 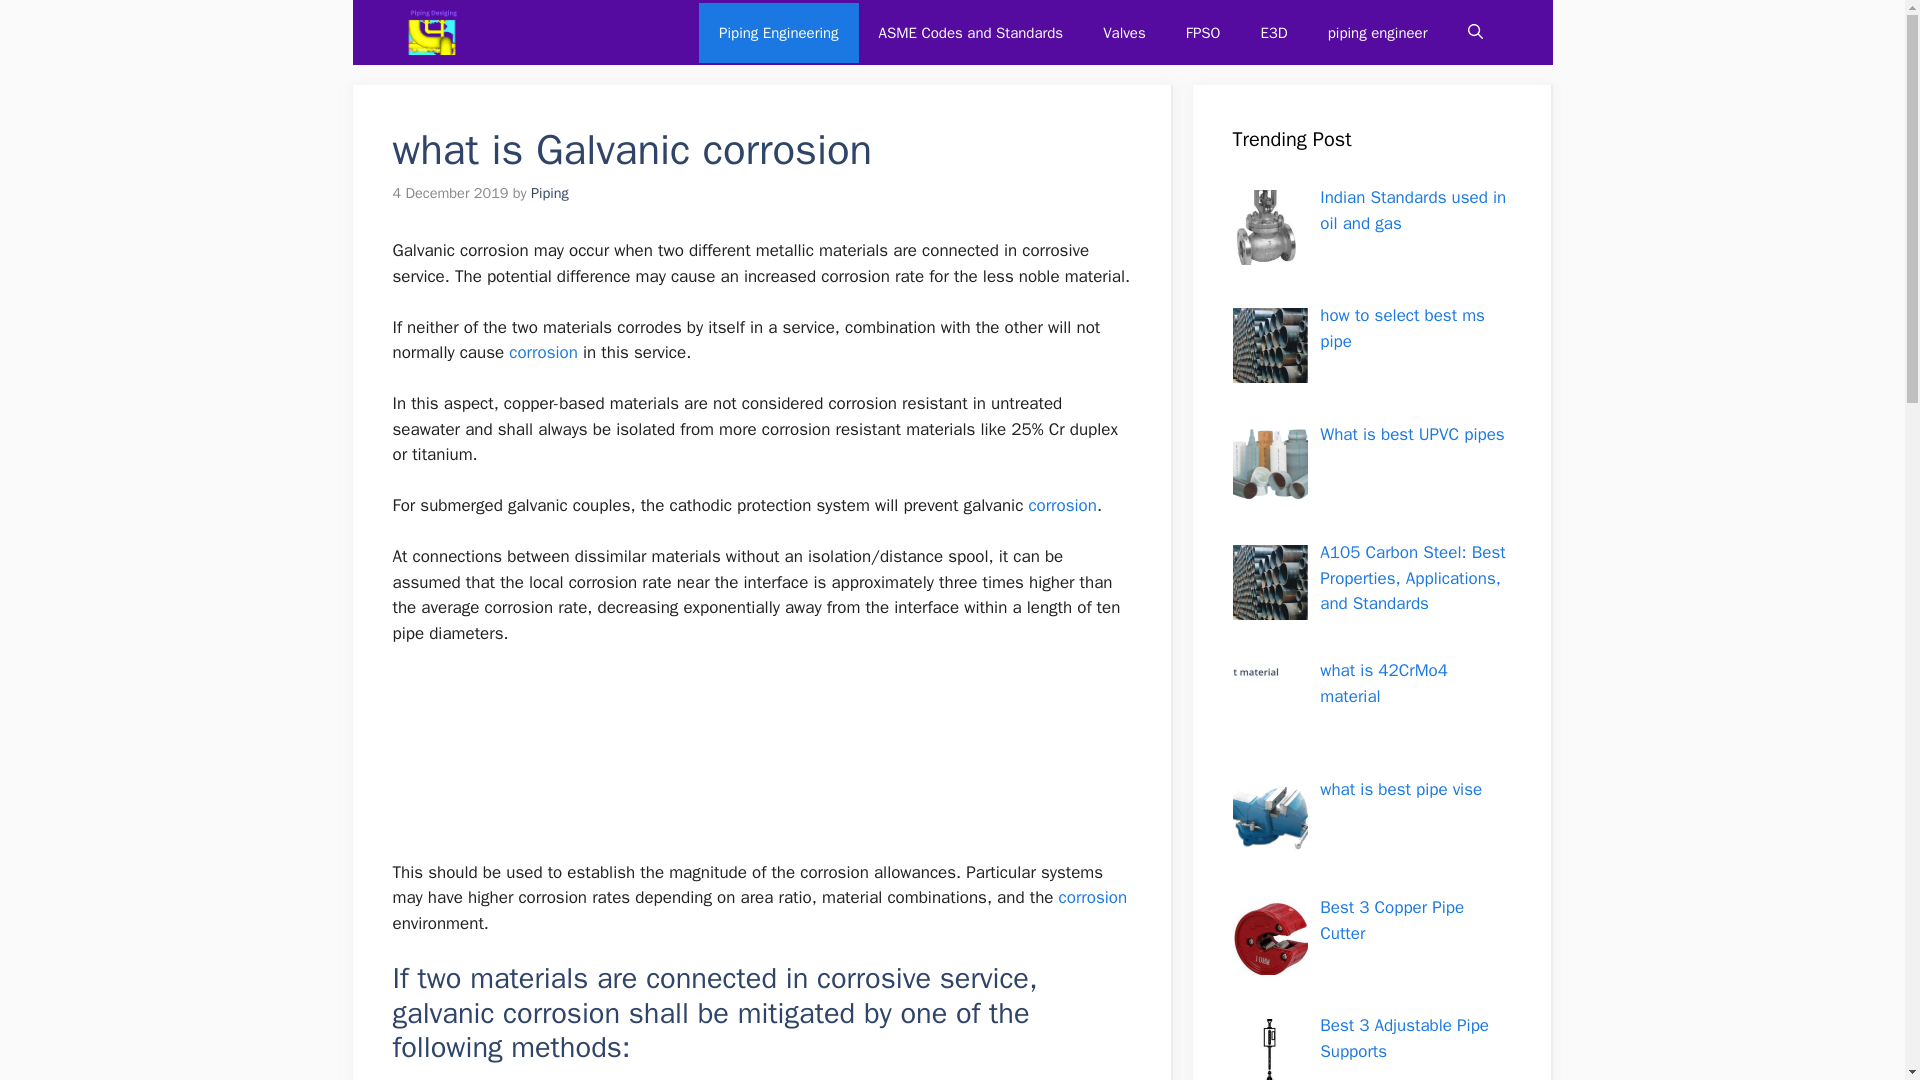 I want to click on corrosion, so click(x=542, y=352).